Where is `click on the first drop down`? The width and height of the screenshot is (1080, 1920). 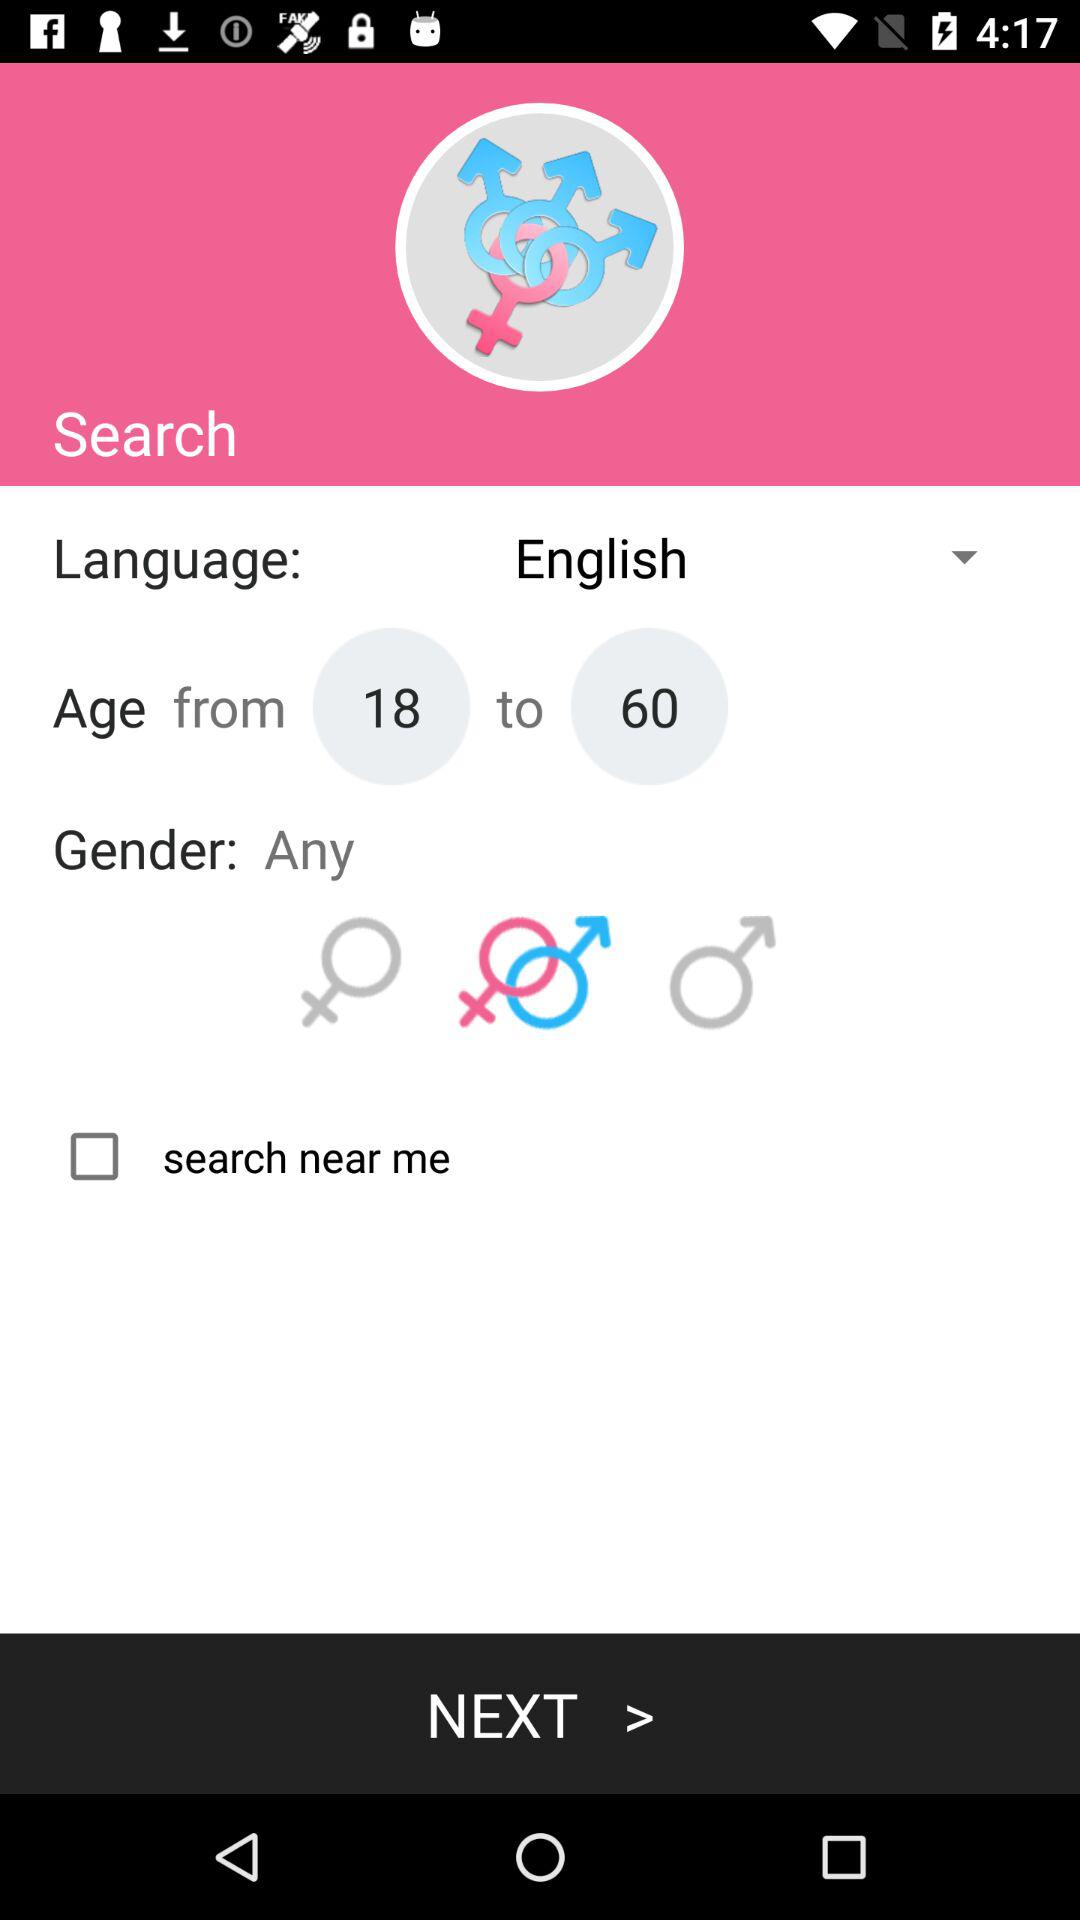
click on the first drop down is located at coordinates (665, 556).